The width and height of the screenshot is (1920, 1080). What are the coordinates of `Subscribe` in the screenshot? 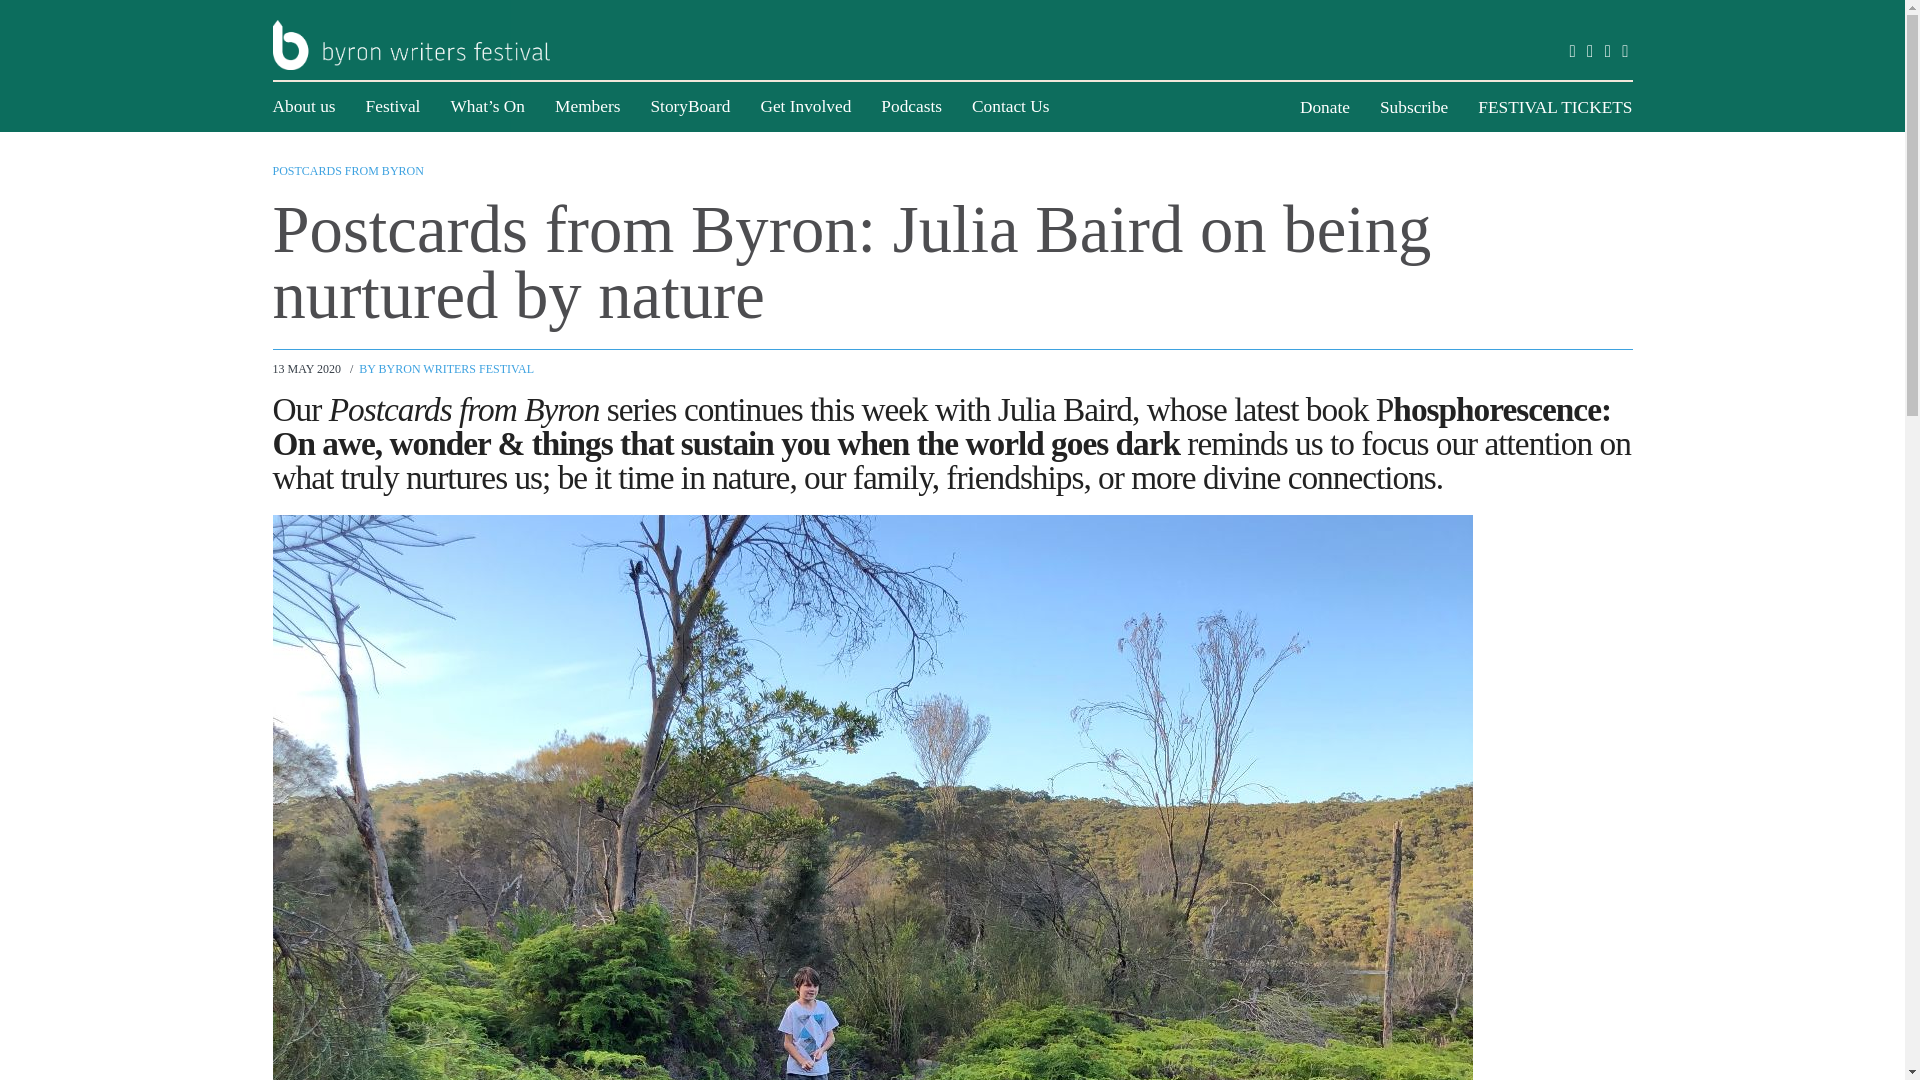 It's located at (1414, 107).